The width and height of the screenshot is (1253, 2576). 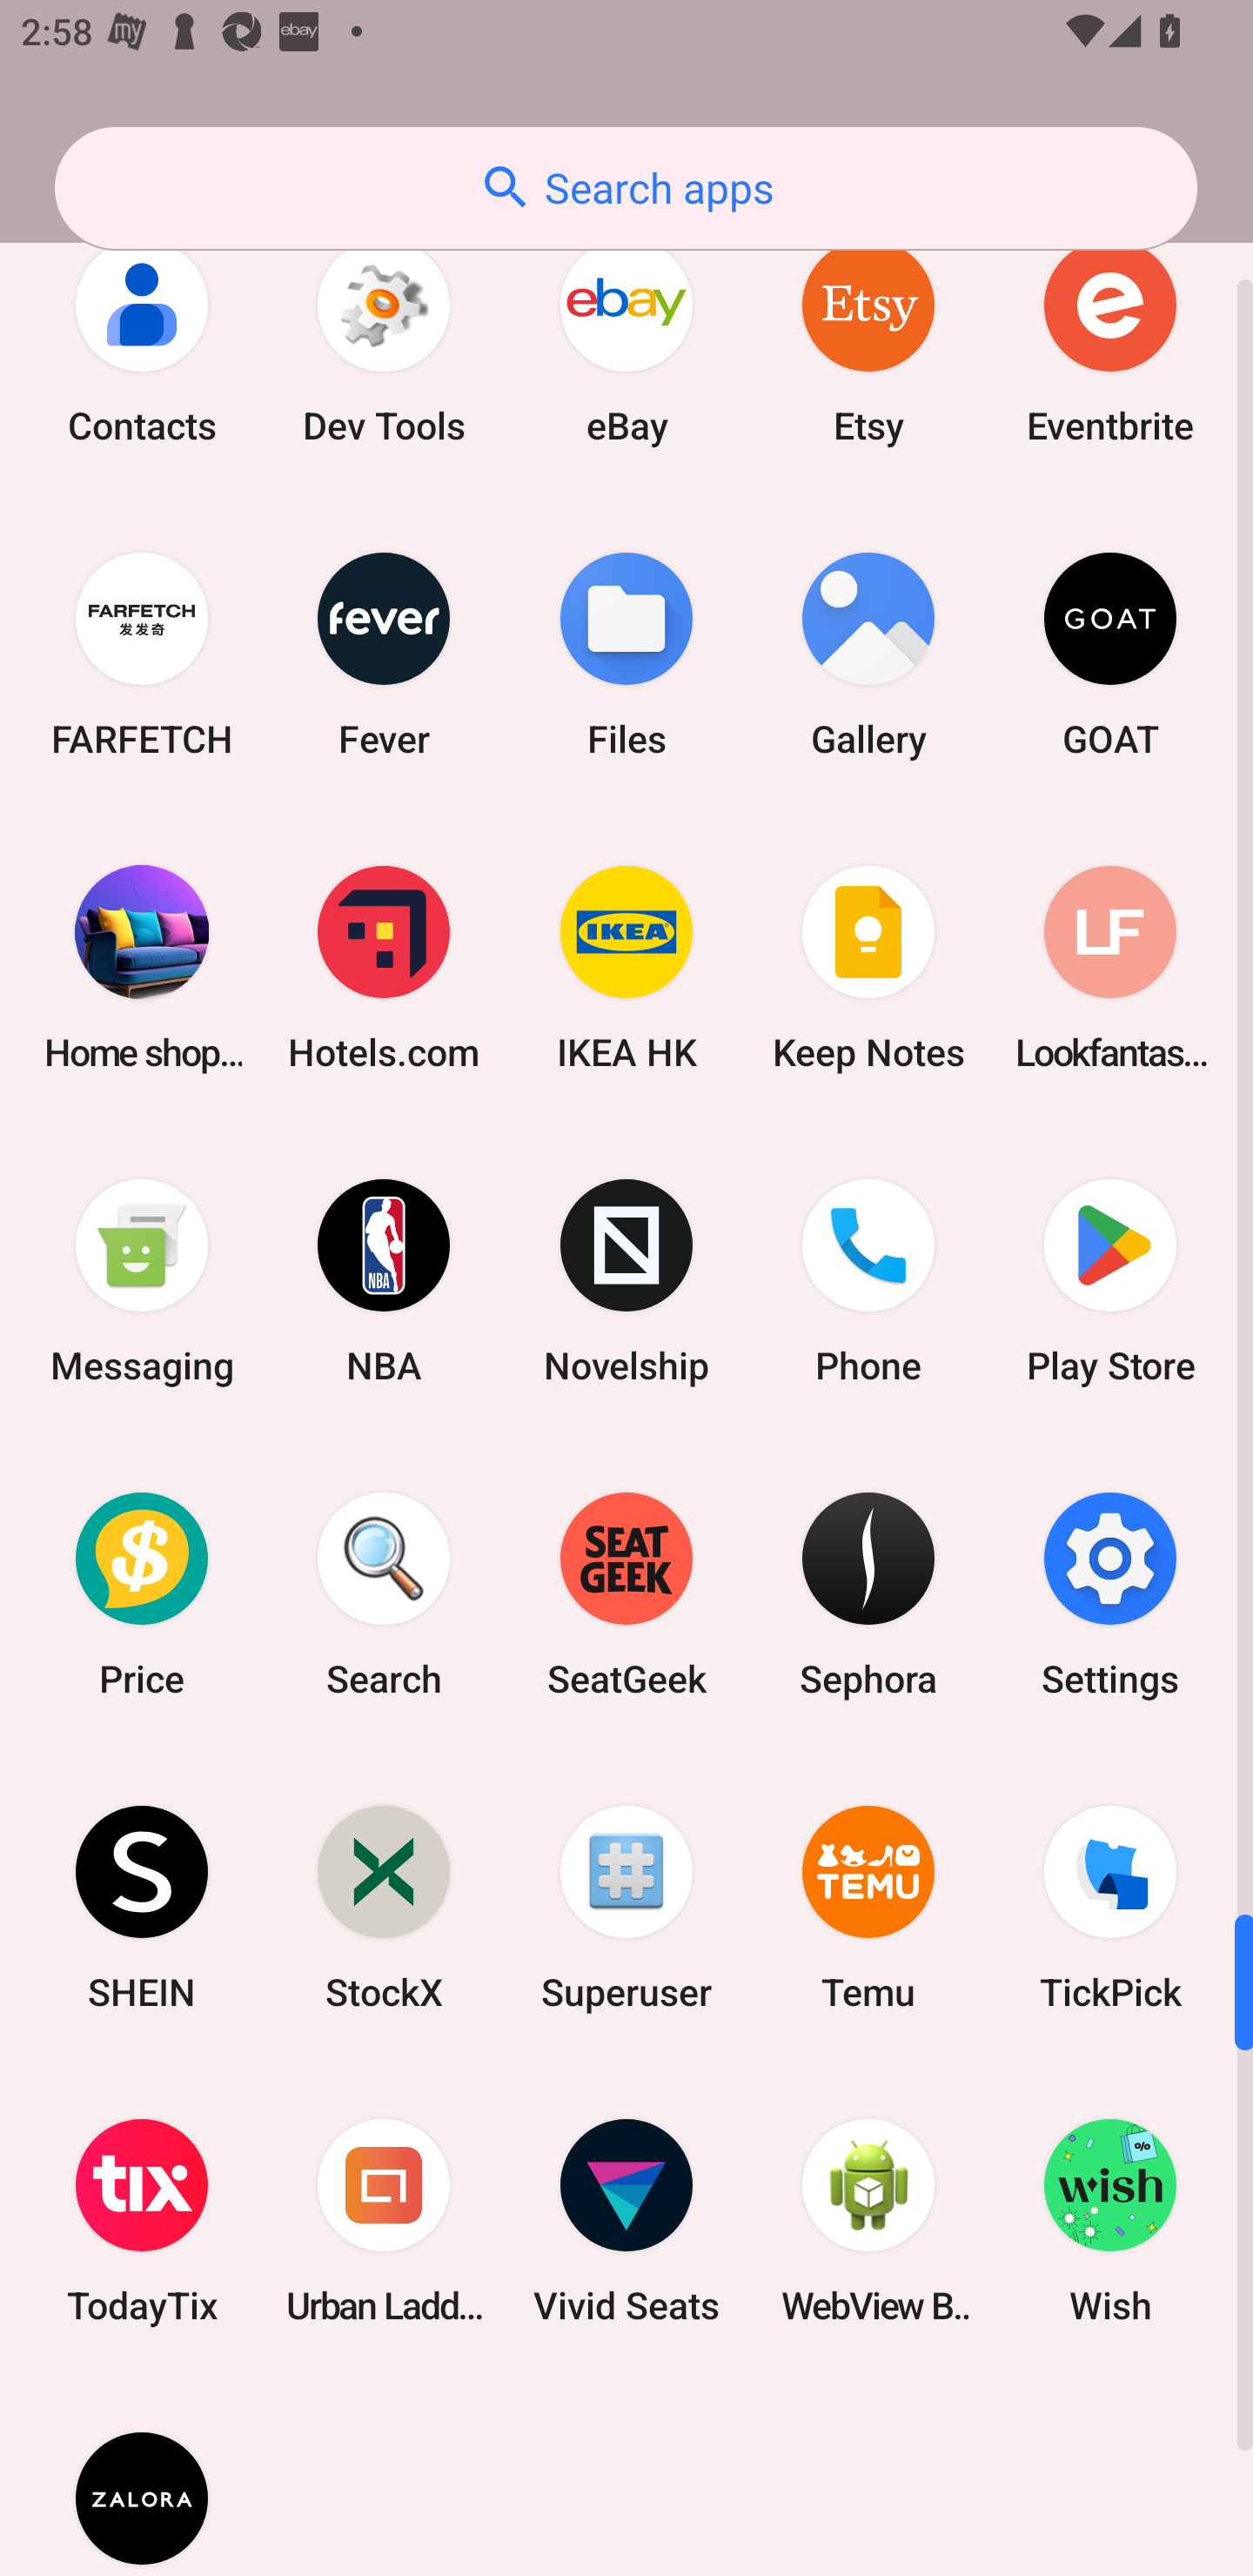 I want to click on Lookfantastic, so click(x=1110, y=967).